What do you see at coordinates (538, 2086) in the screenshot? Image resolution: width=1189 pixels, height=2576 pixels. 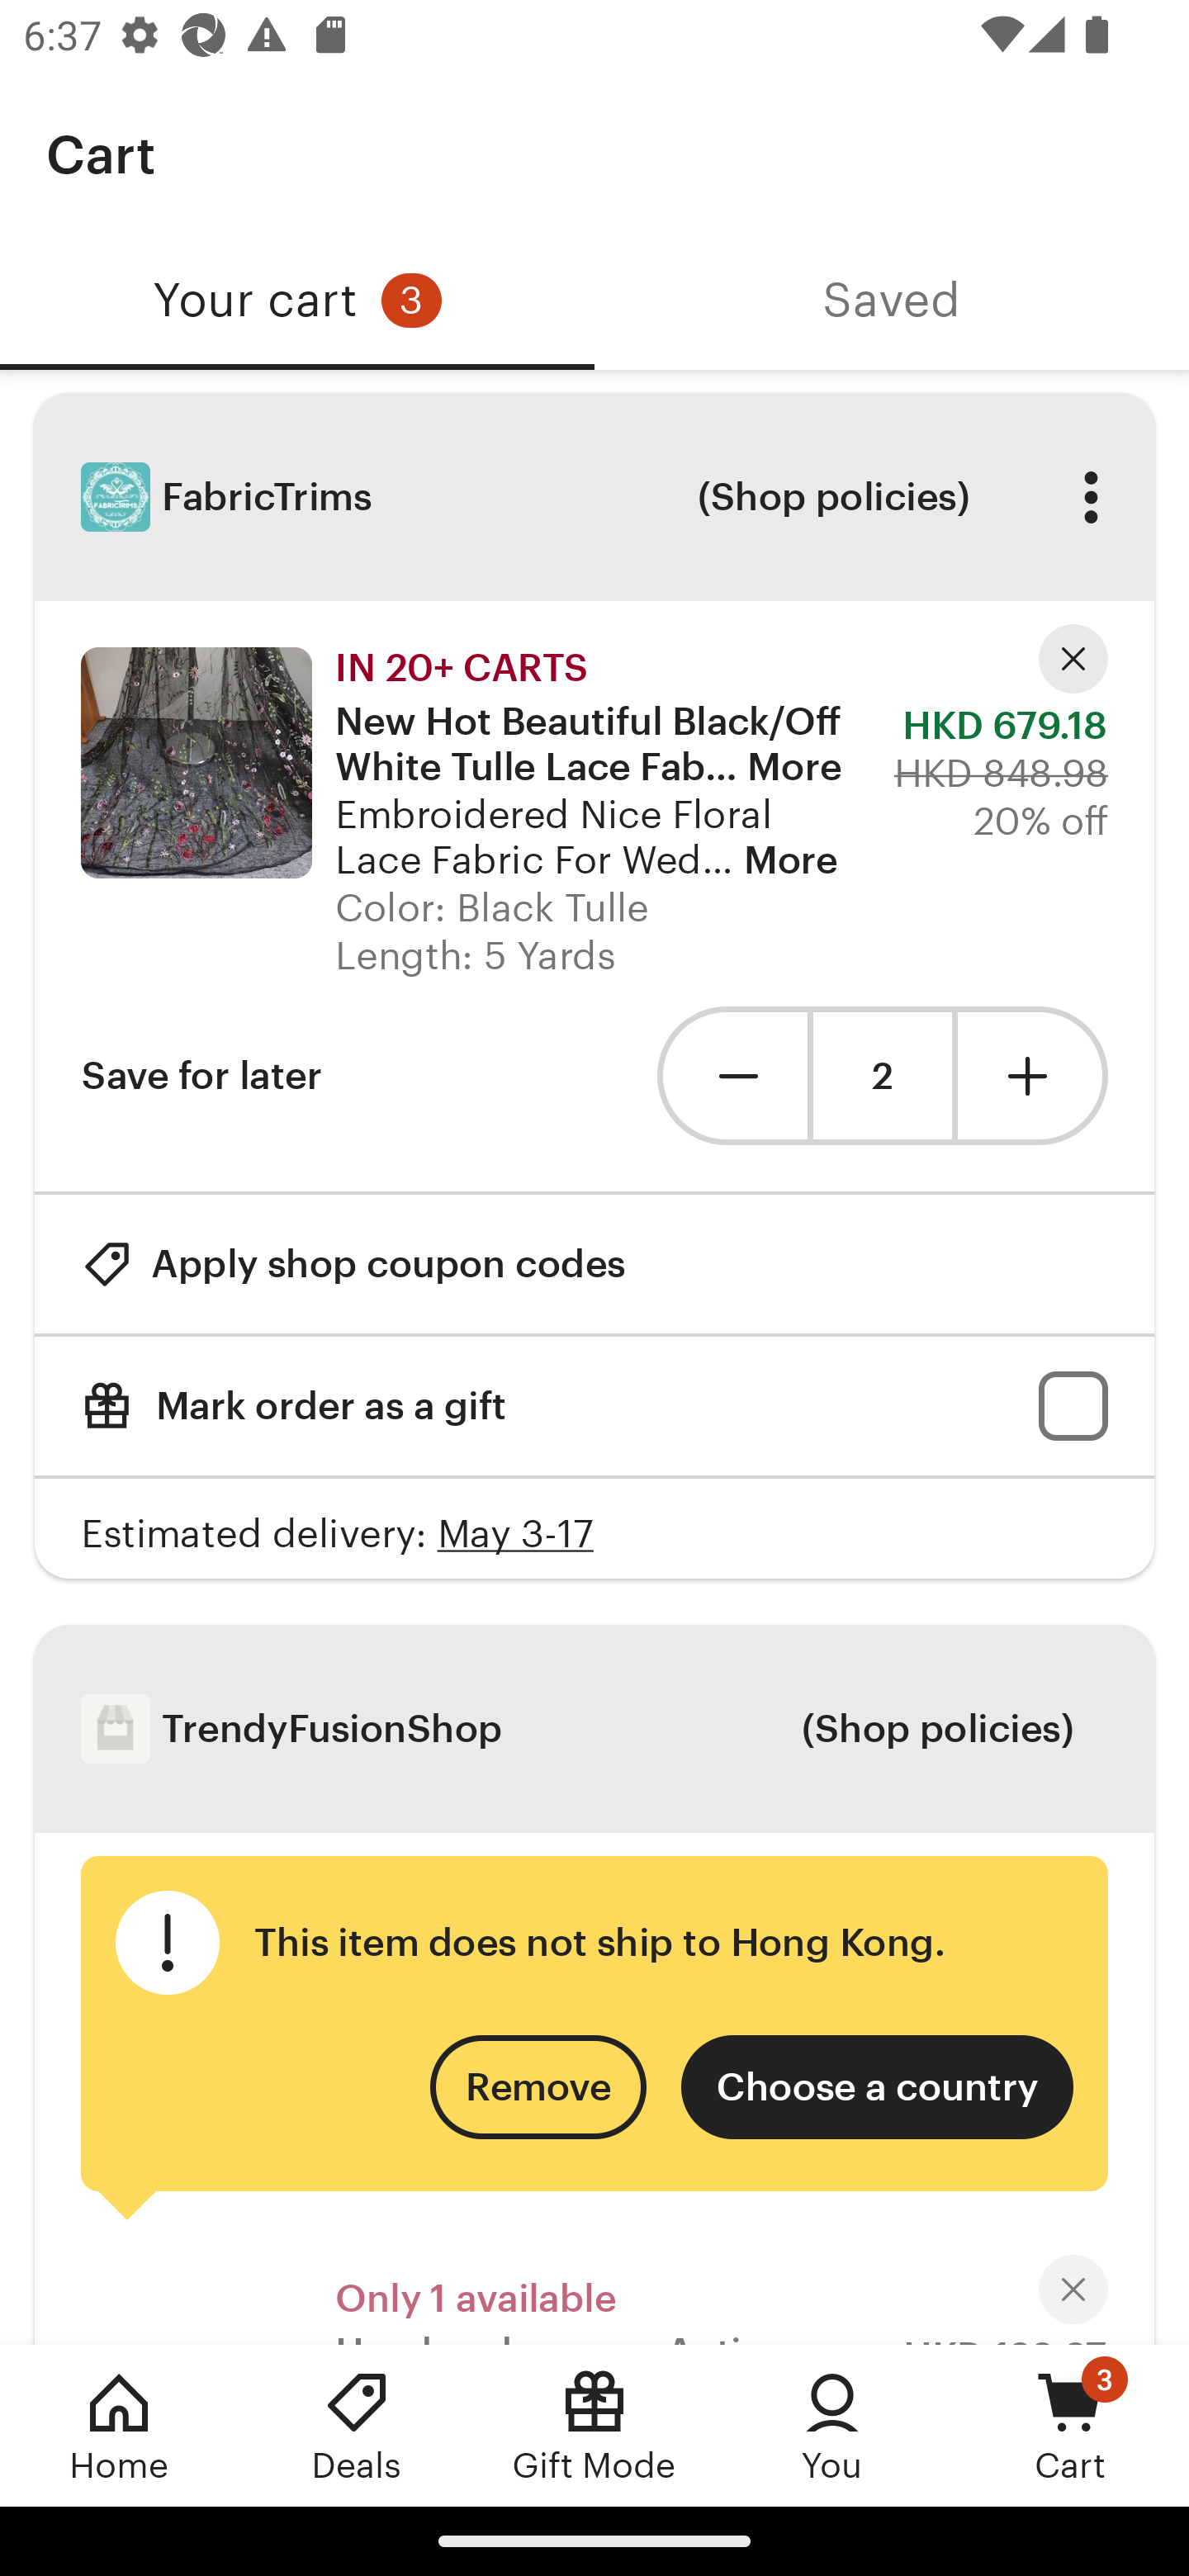 I see `Remove` at bounding box center [538, 2086].